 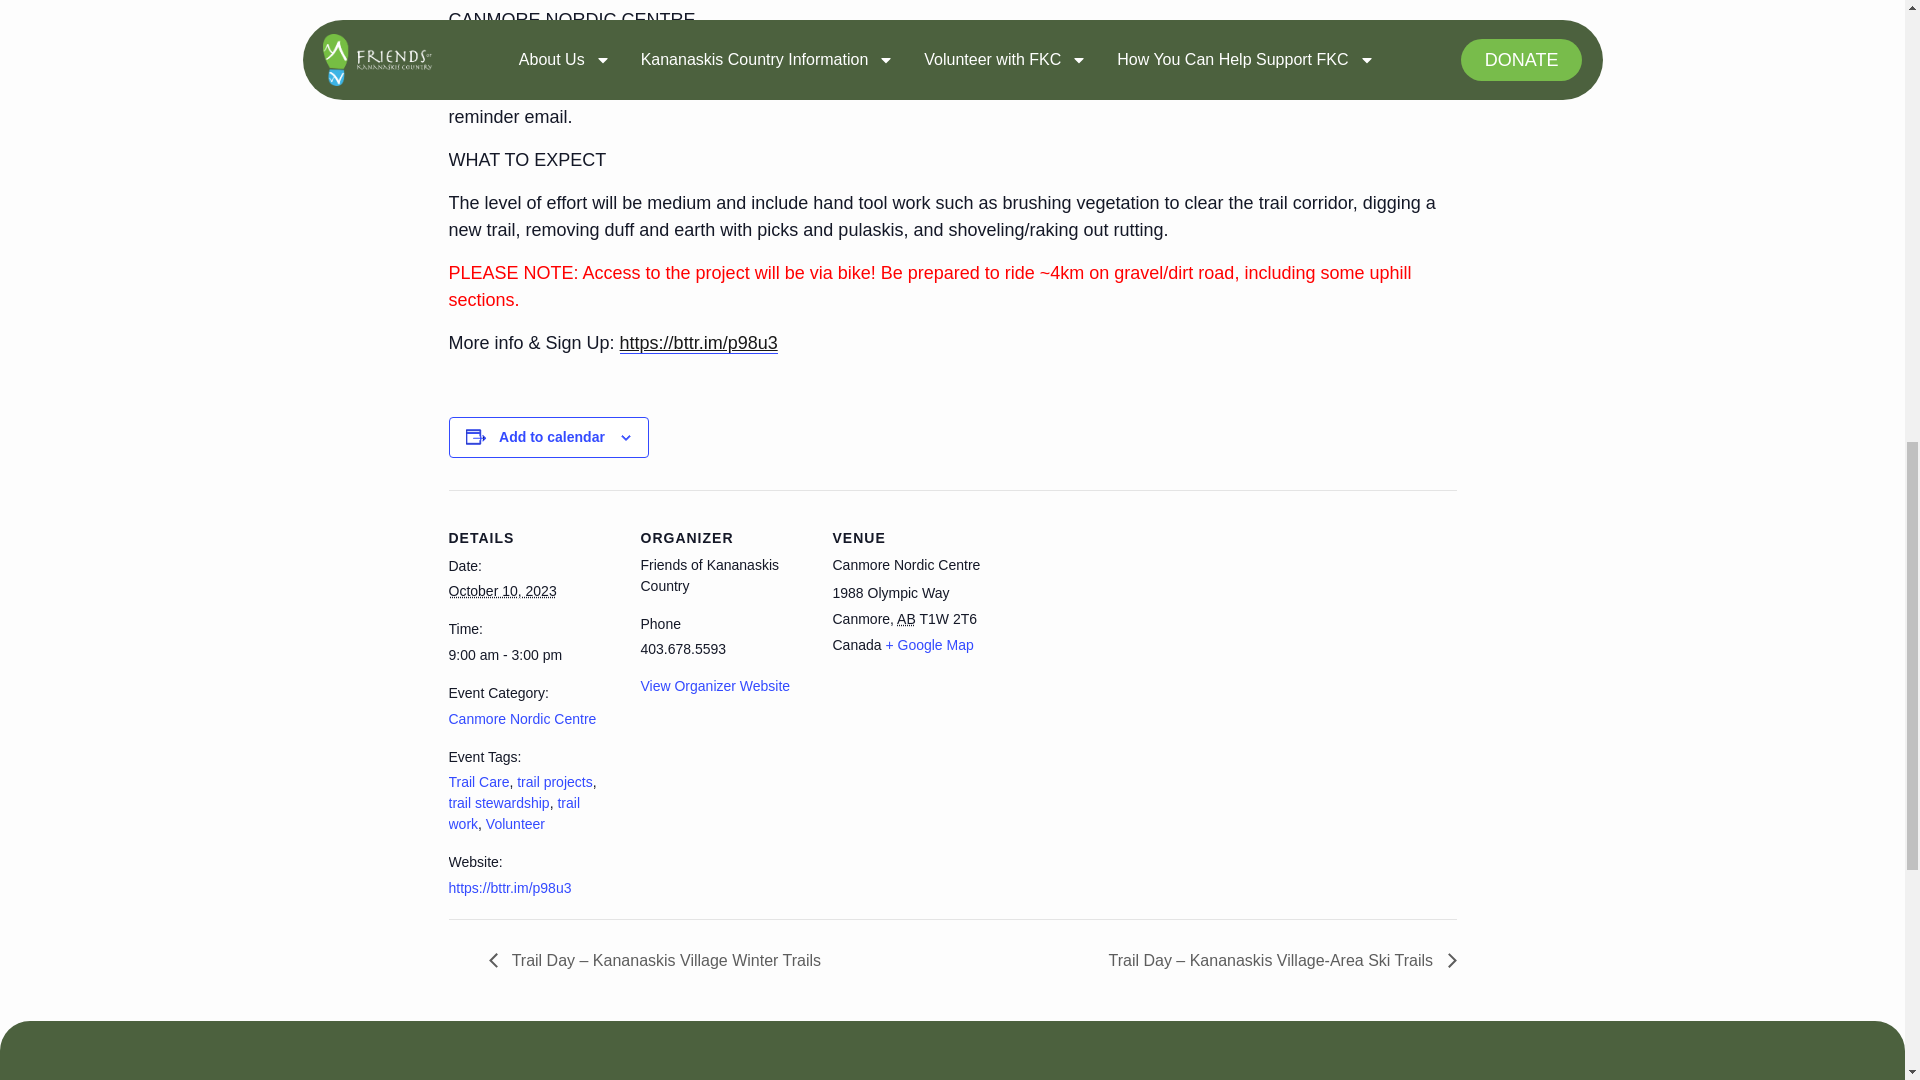 I want to click on AB, so click(x=906, y=619).